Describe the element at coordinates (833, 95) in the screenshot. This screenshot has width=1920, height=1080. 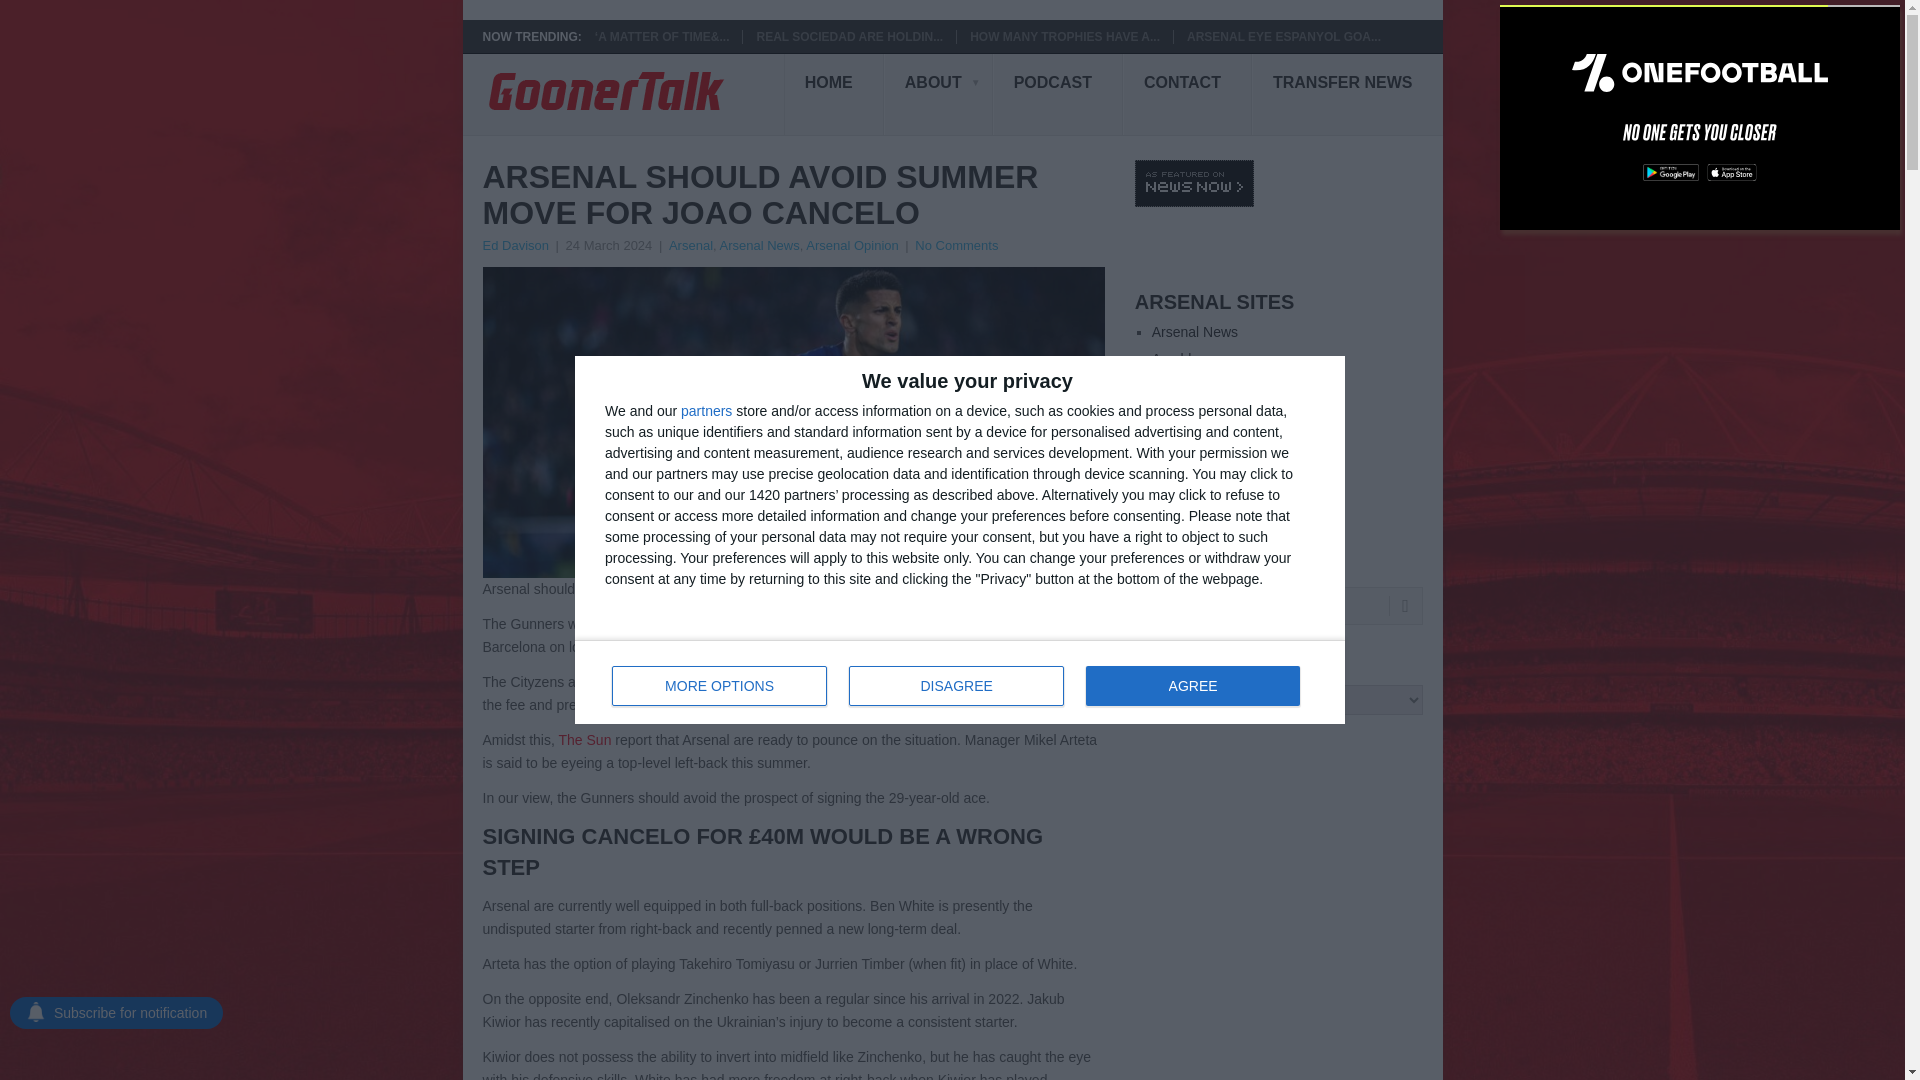
I see `HOME` at that location.